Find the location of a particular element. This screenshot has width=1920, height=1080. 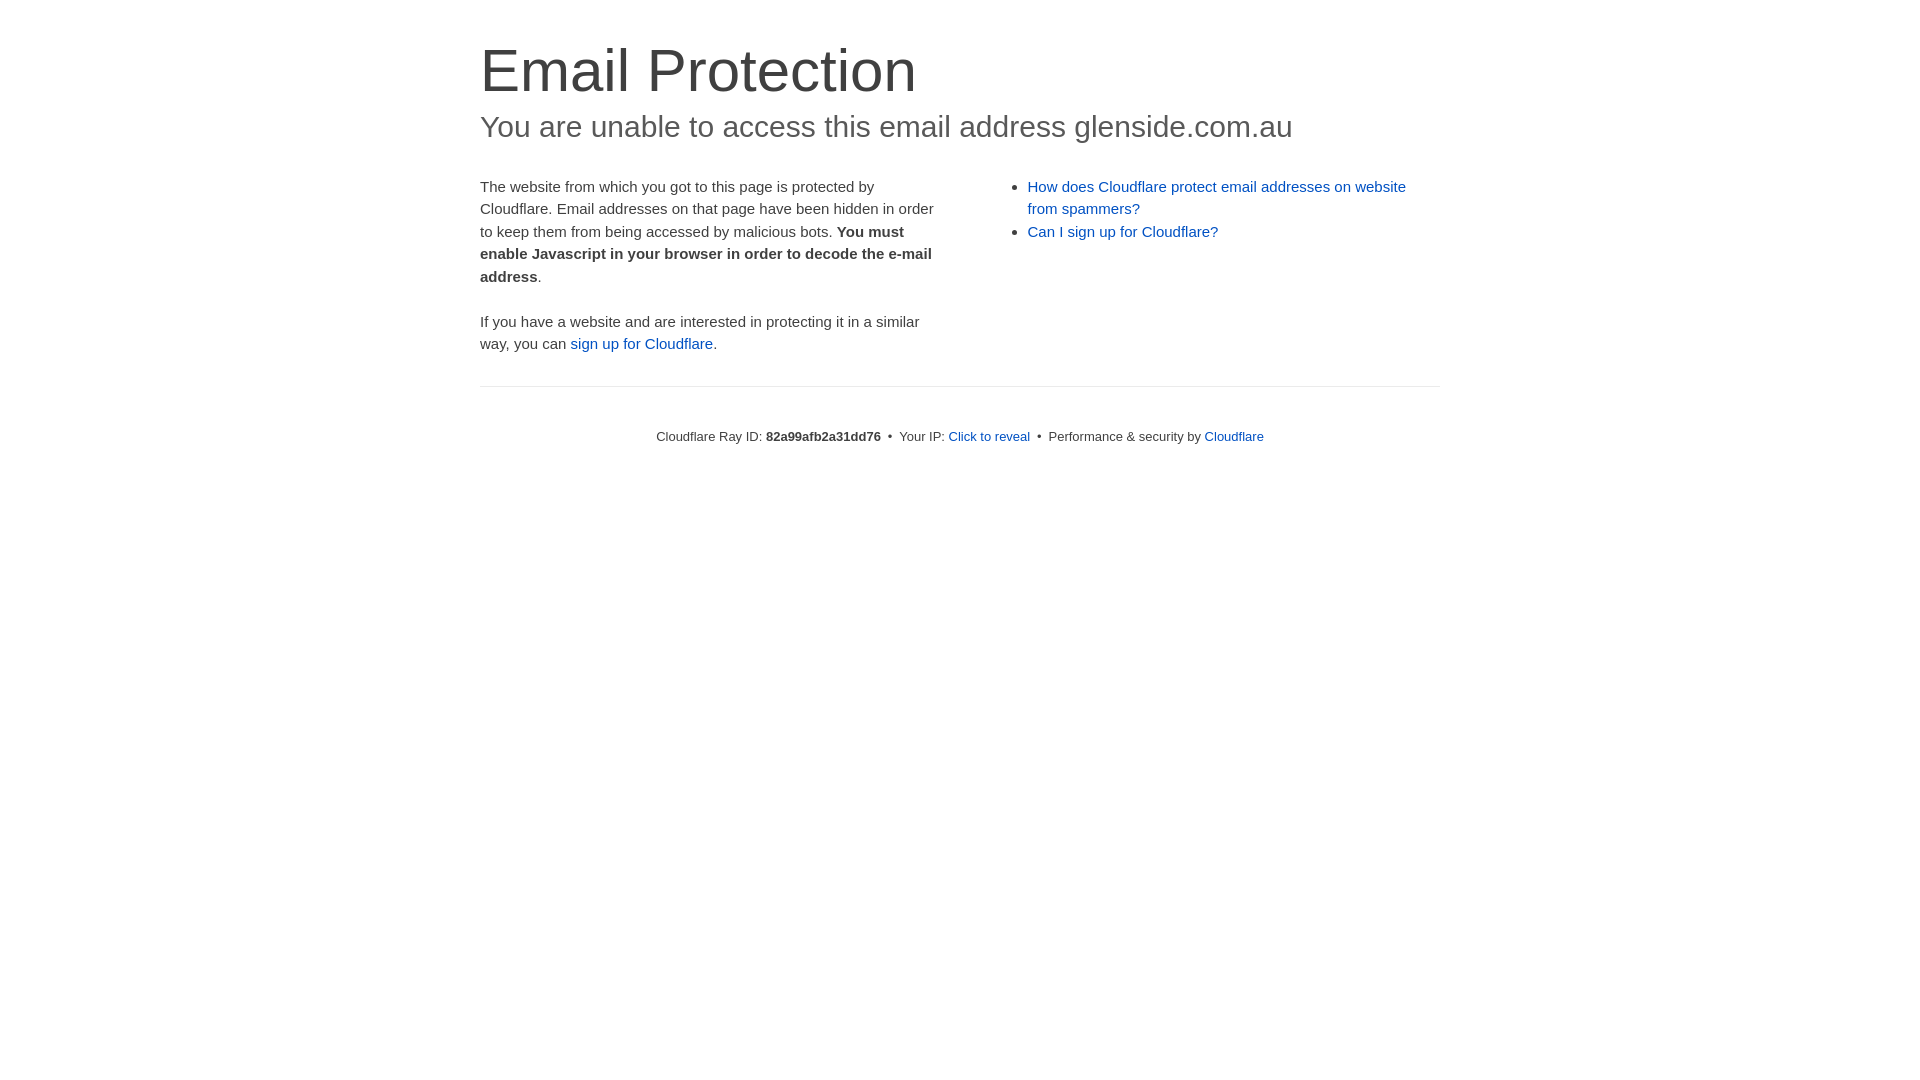

Click to reveal is located at coordinates (990, 436).